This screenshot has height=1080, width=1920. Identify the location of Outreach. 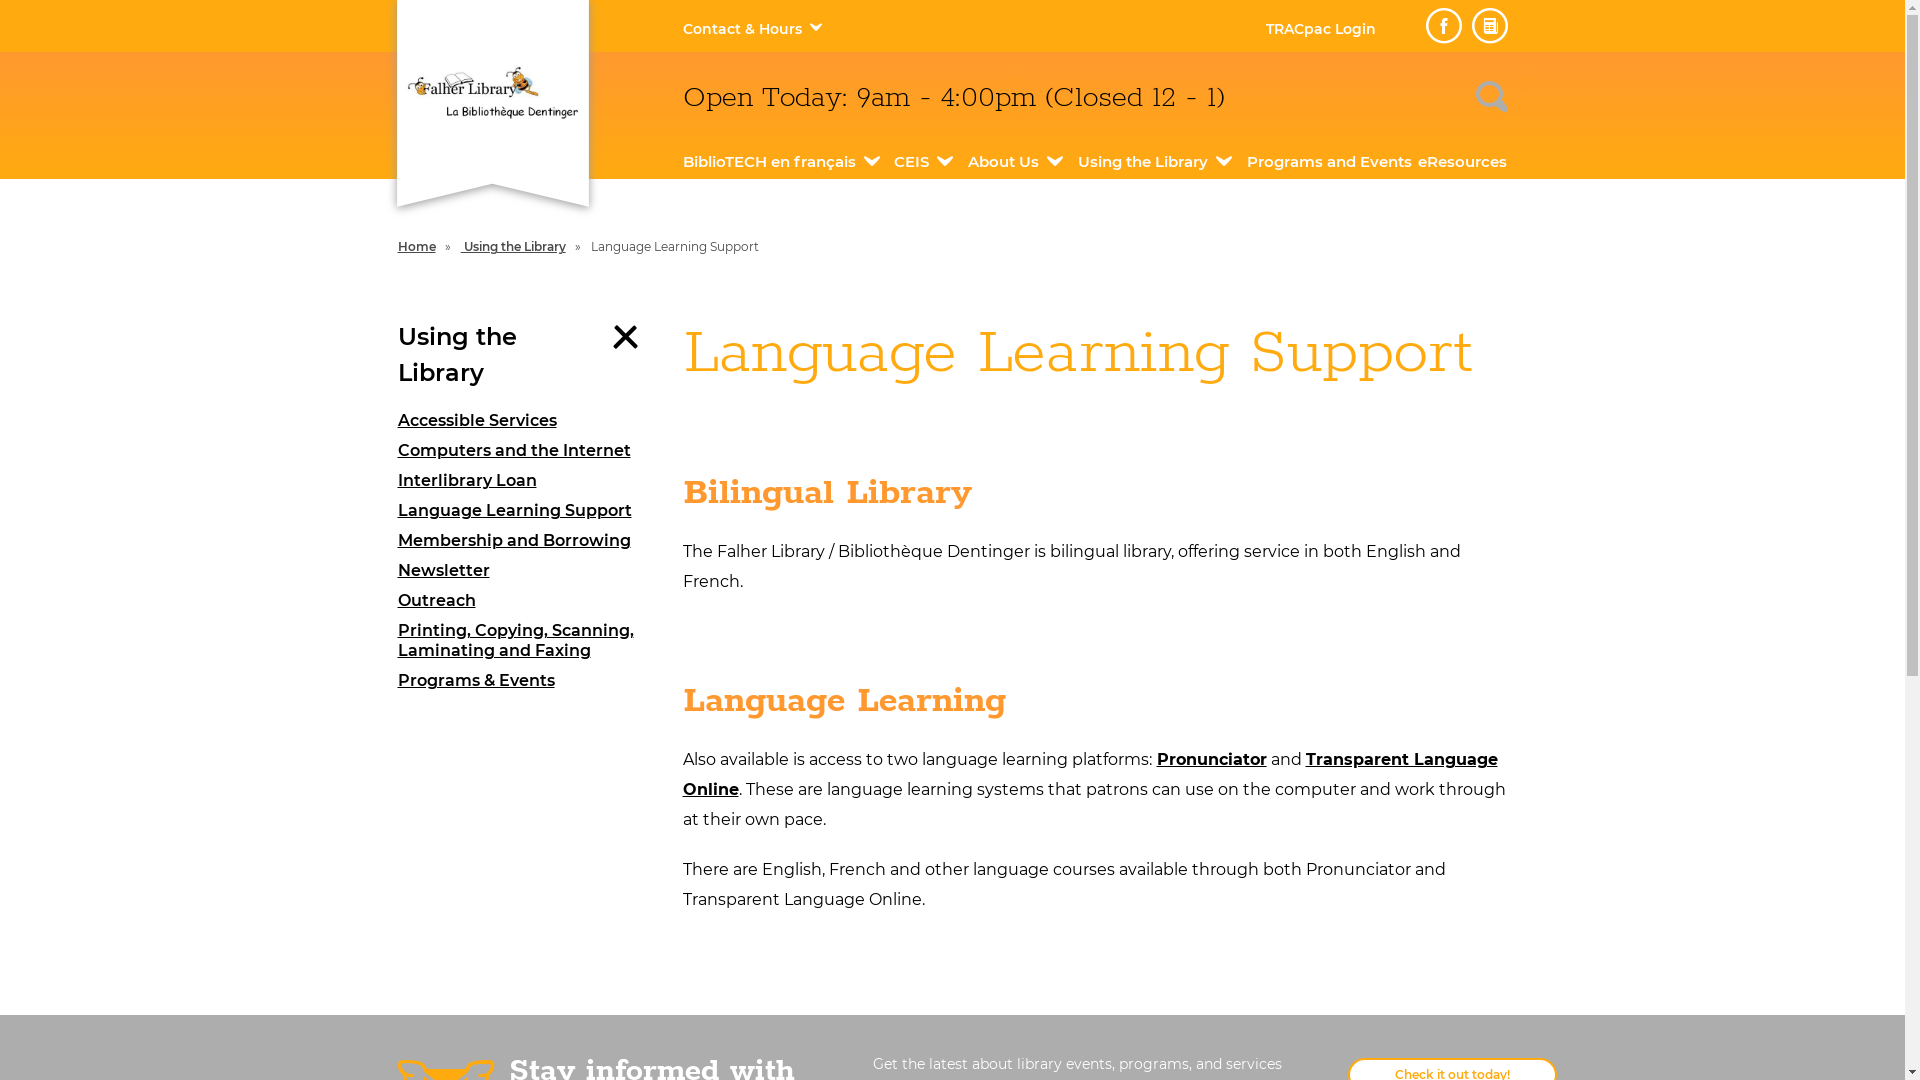
(526, 601).